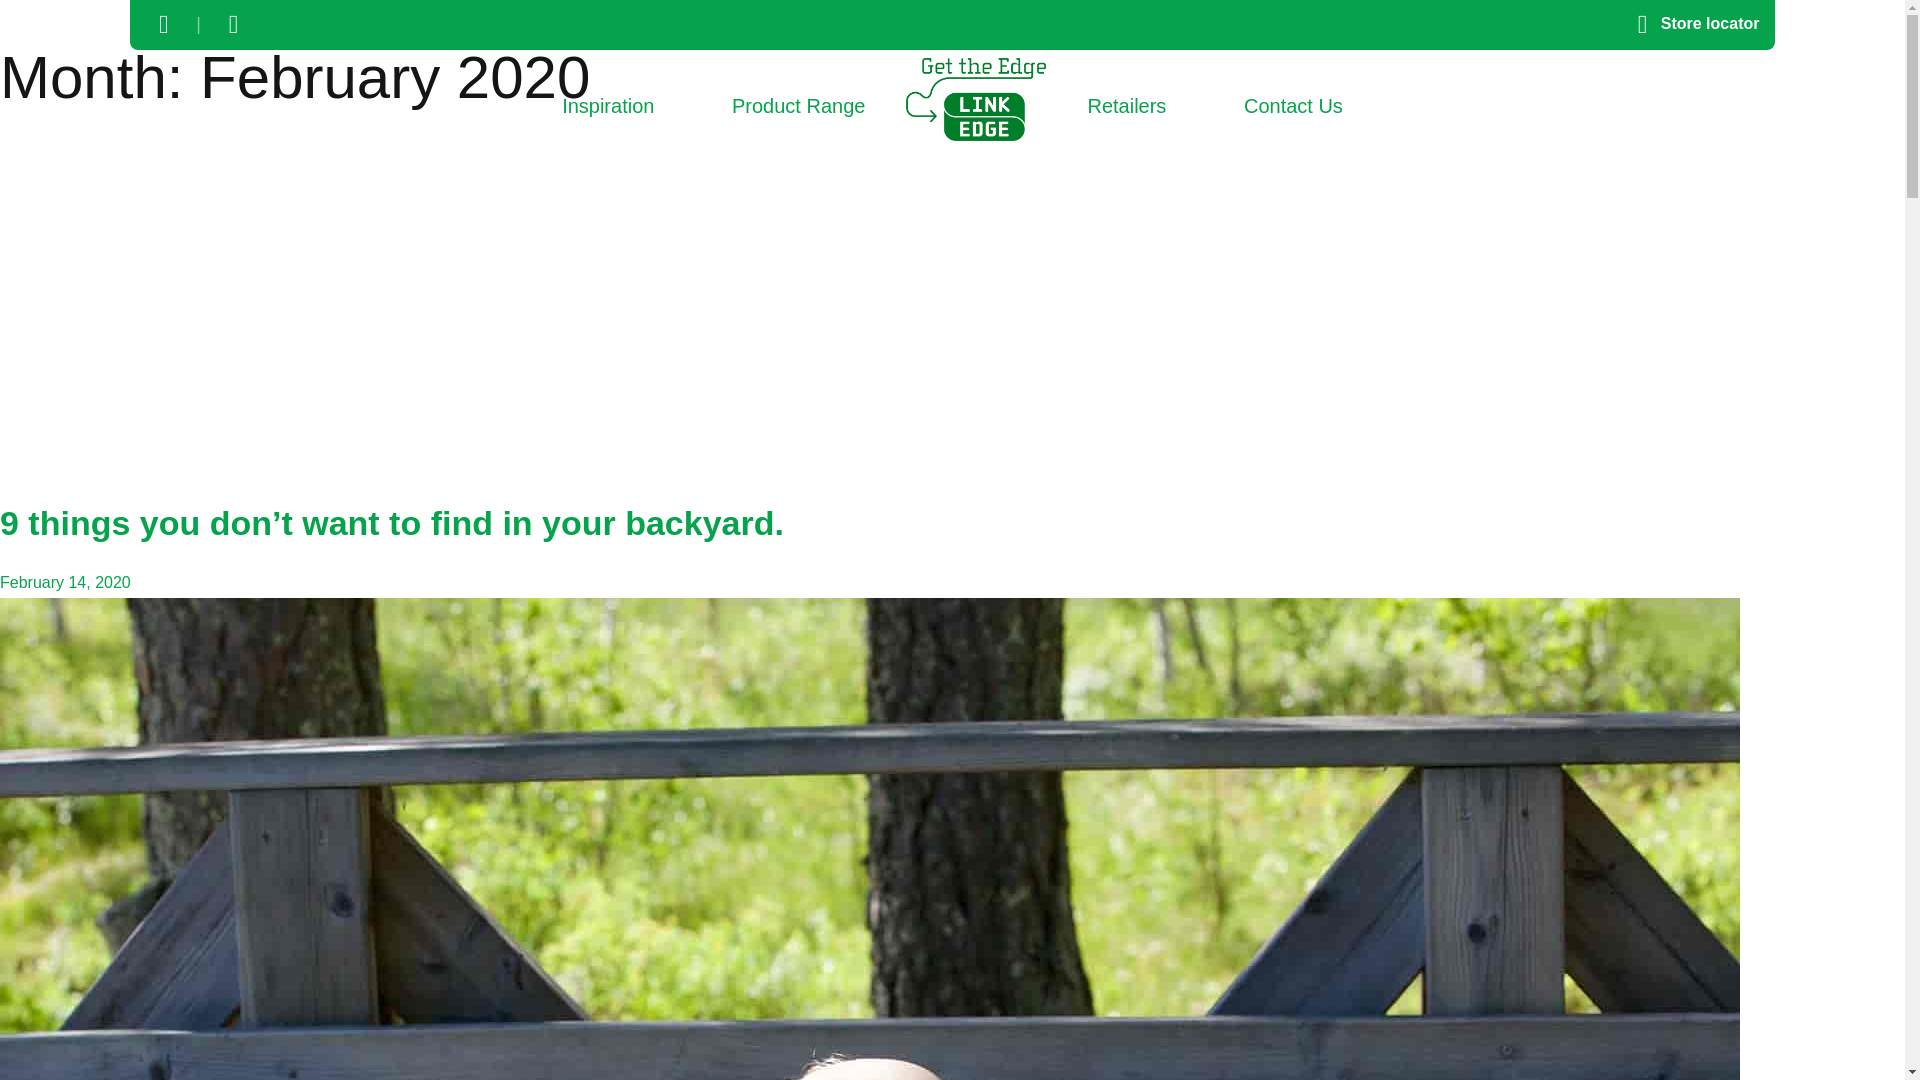 This screenshot has height=1080, width=1920. What do you see at coordinates (798, 107) in the screenshot?
I see `Product Range` at bounding box center [798, 107].